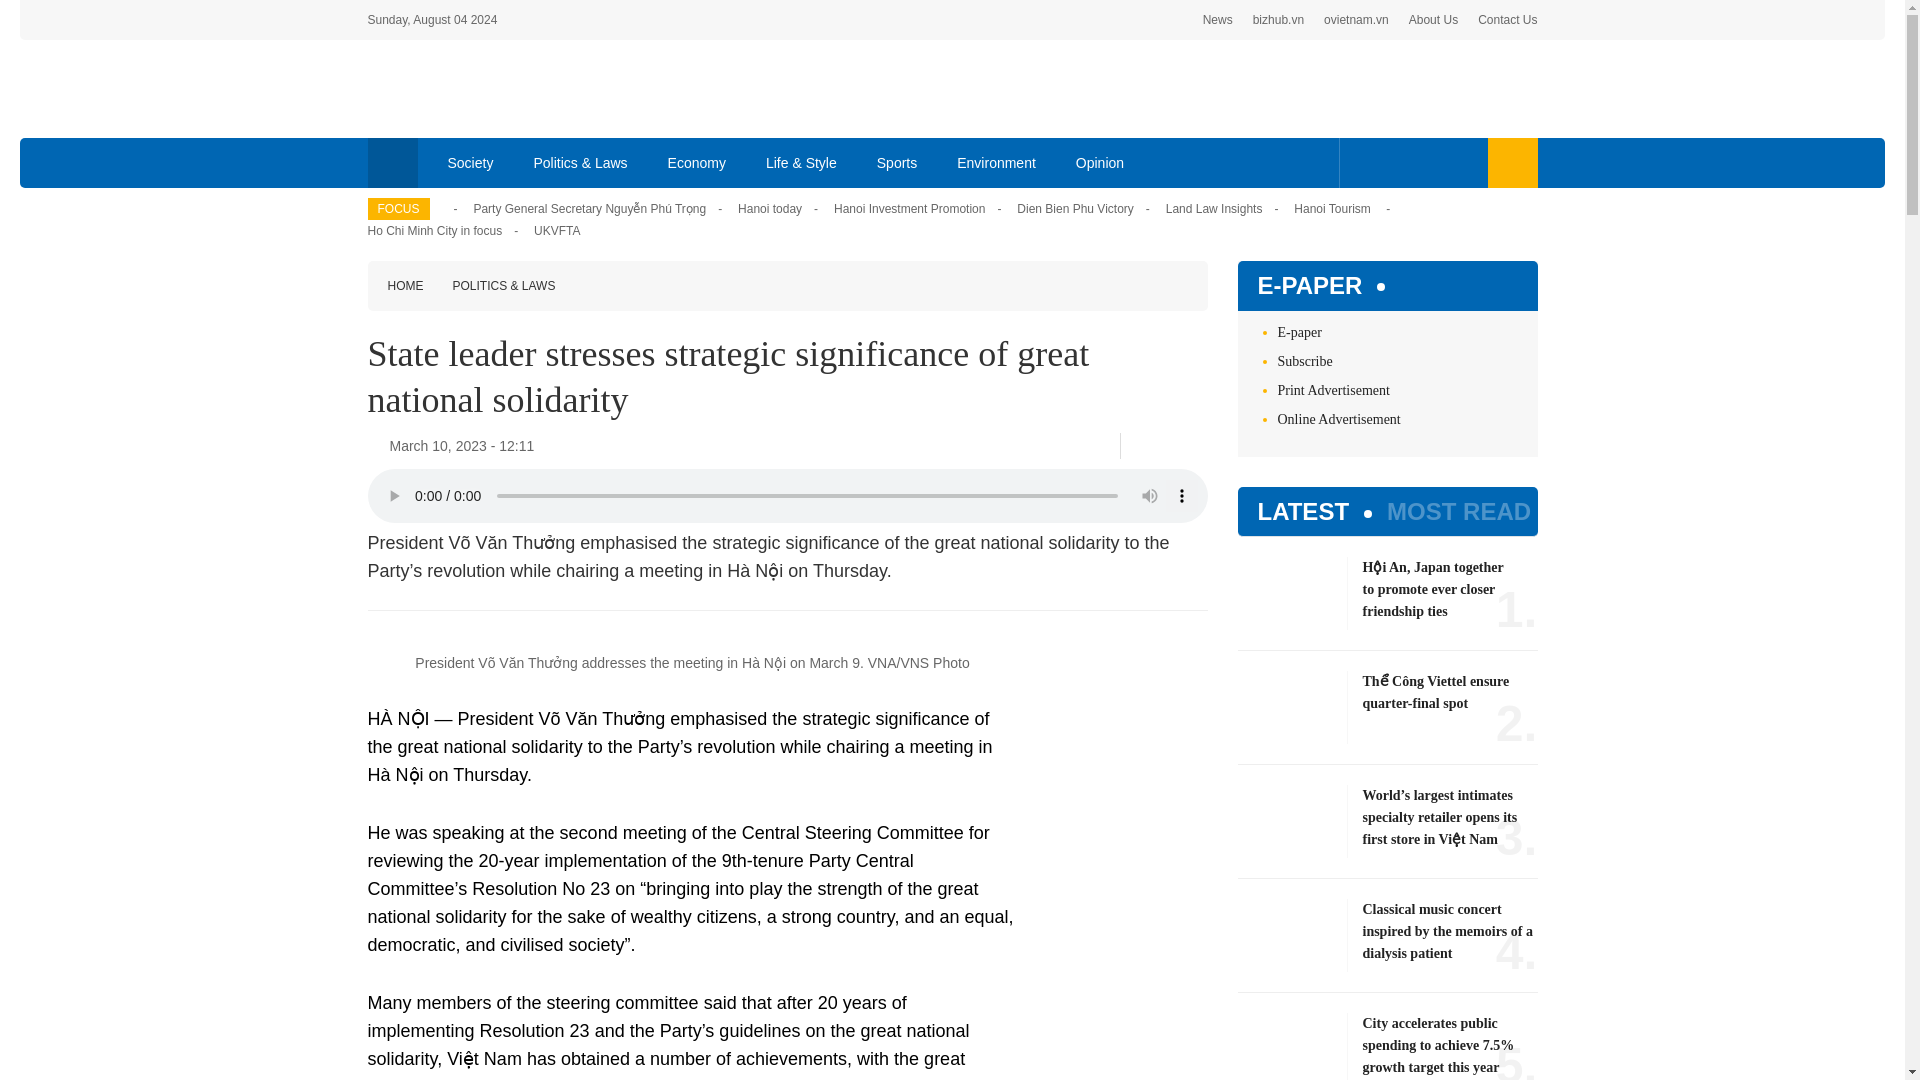 This screenshot has height=1080, width=1920. What do you see at coordinates (1433, 20) in the screenshot?
I see `About Us` at bounding box center [1433, 20].